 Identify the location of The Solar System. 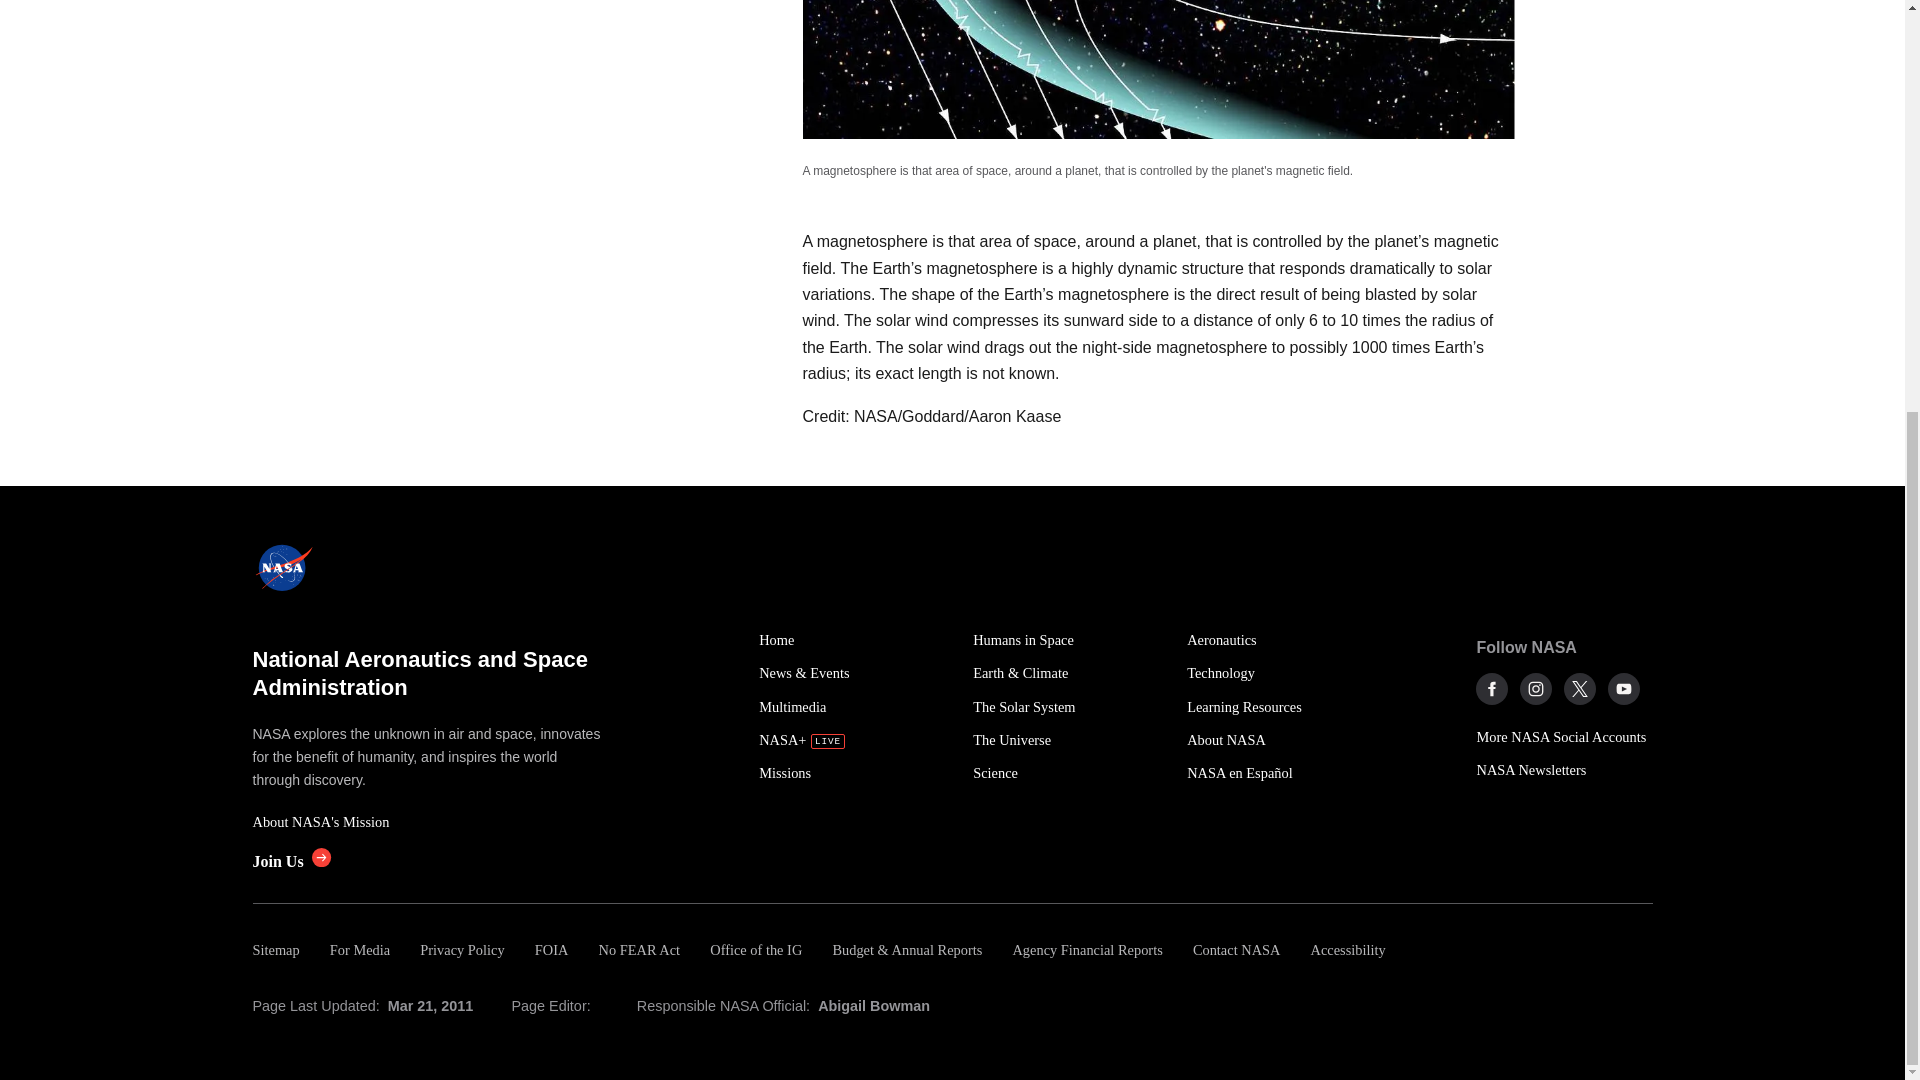
(1069, 707).